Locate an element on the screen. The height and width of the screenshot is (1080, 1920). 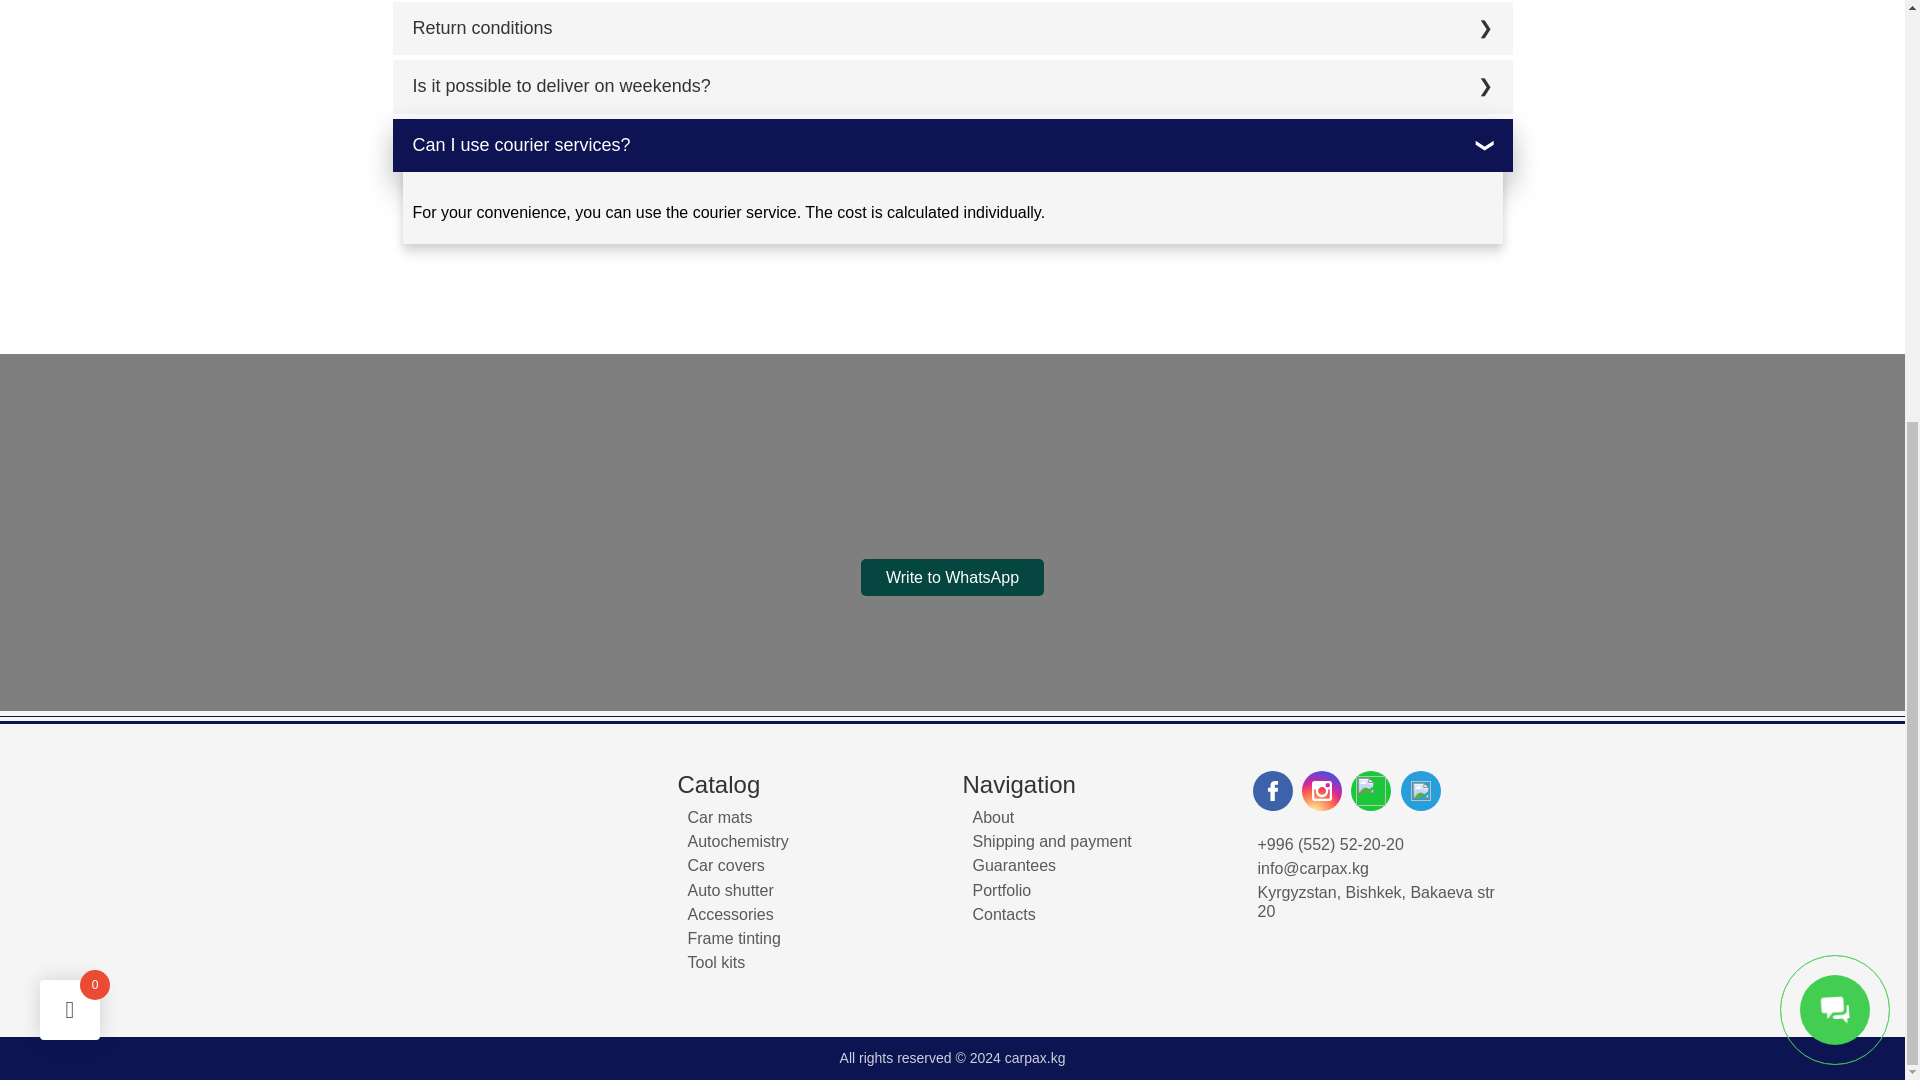
Guarantees is located at coordinates (1014, 865).